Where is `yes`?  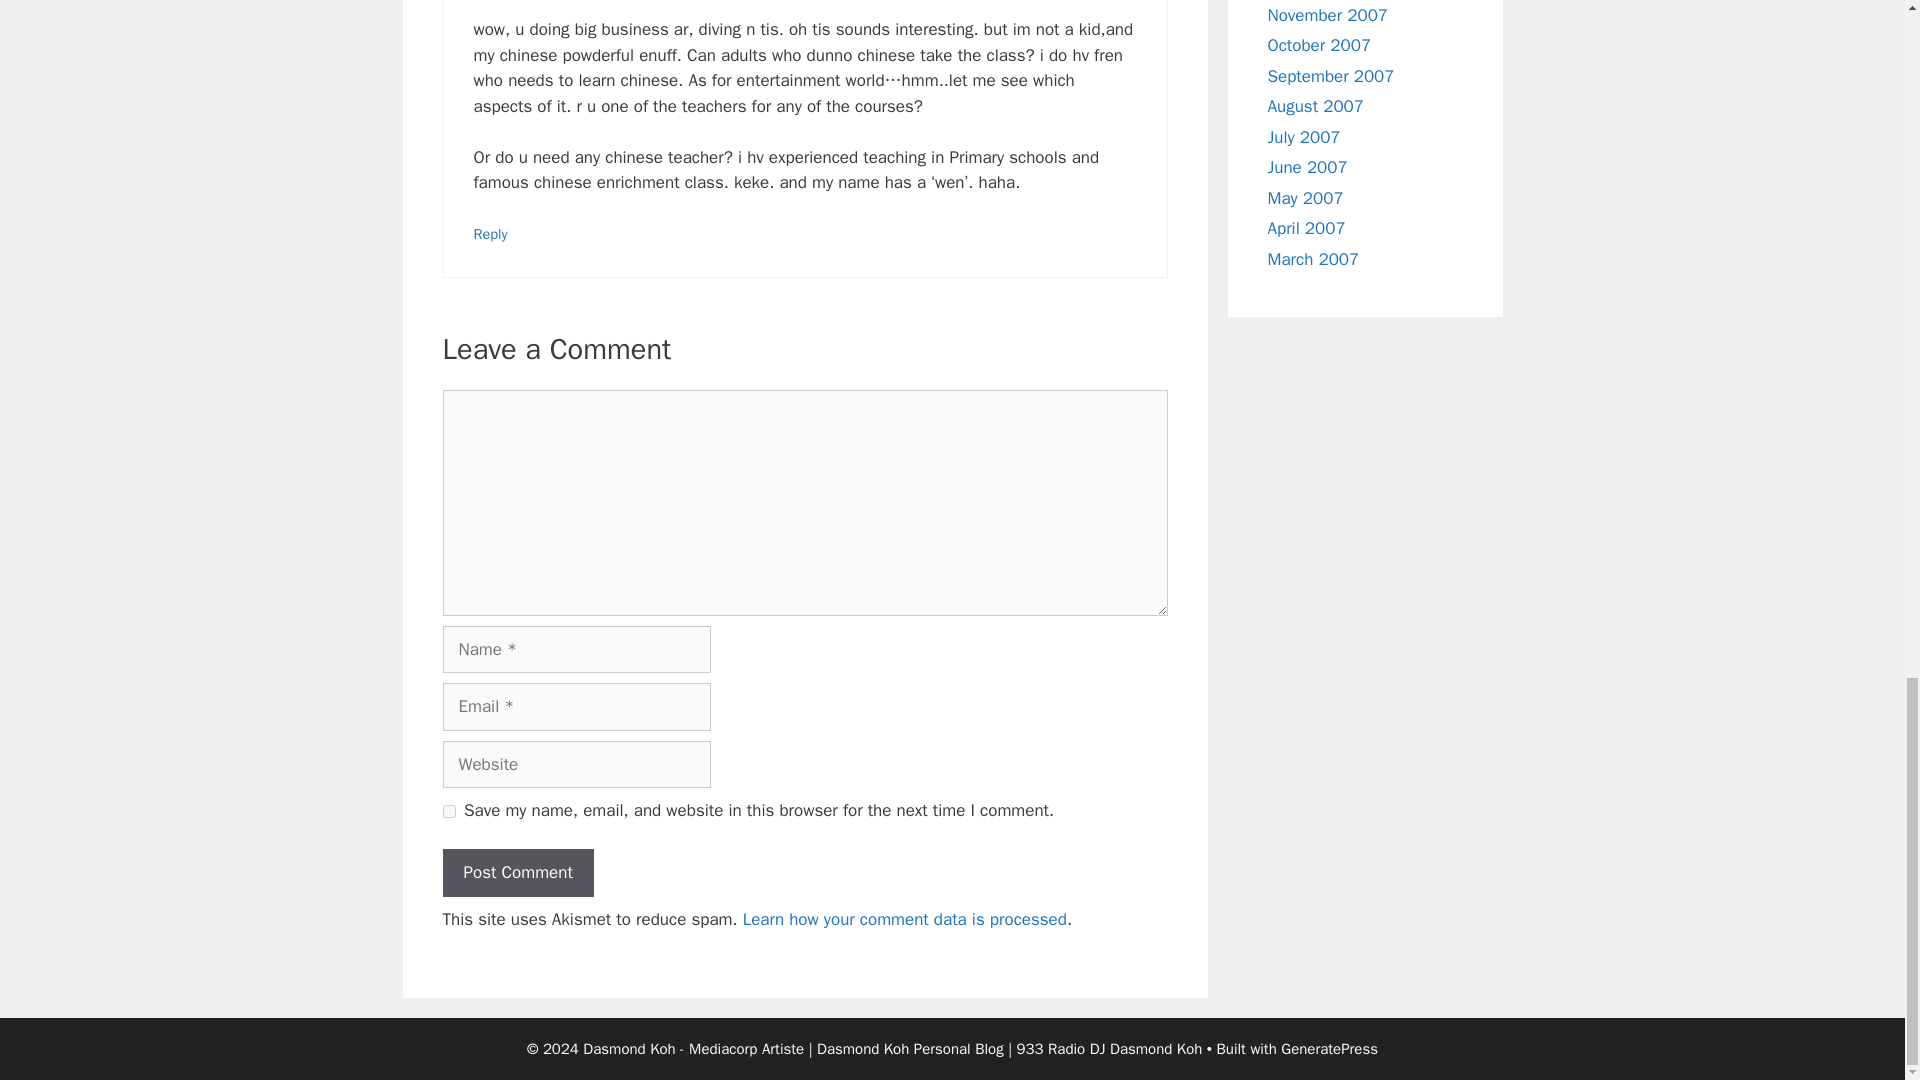
yes is located at coordinates (448, 810).